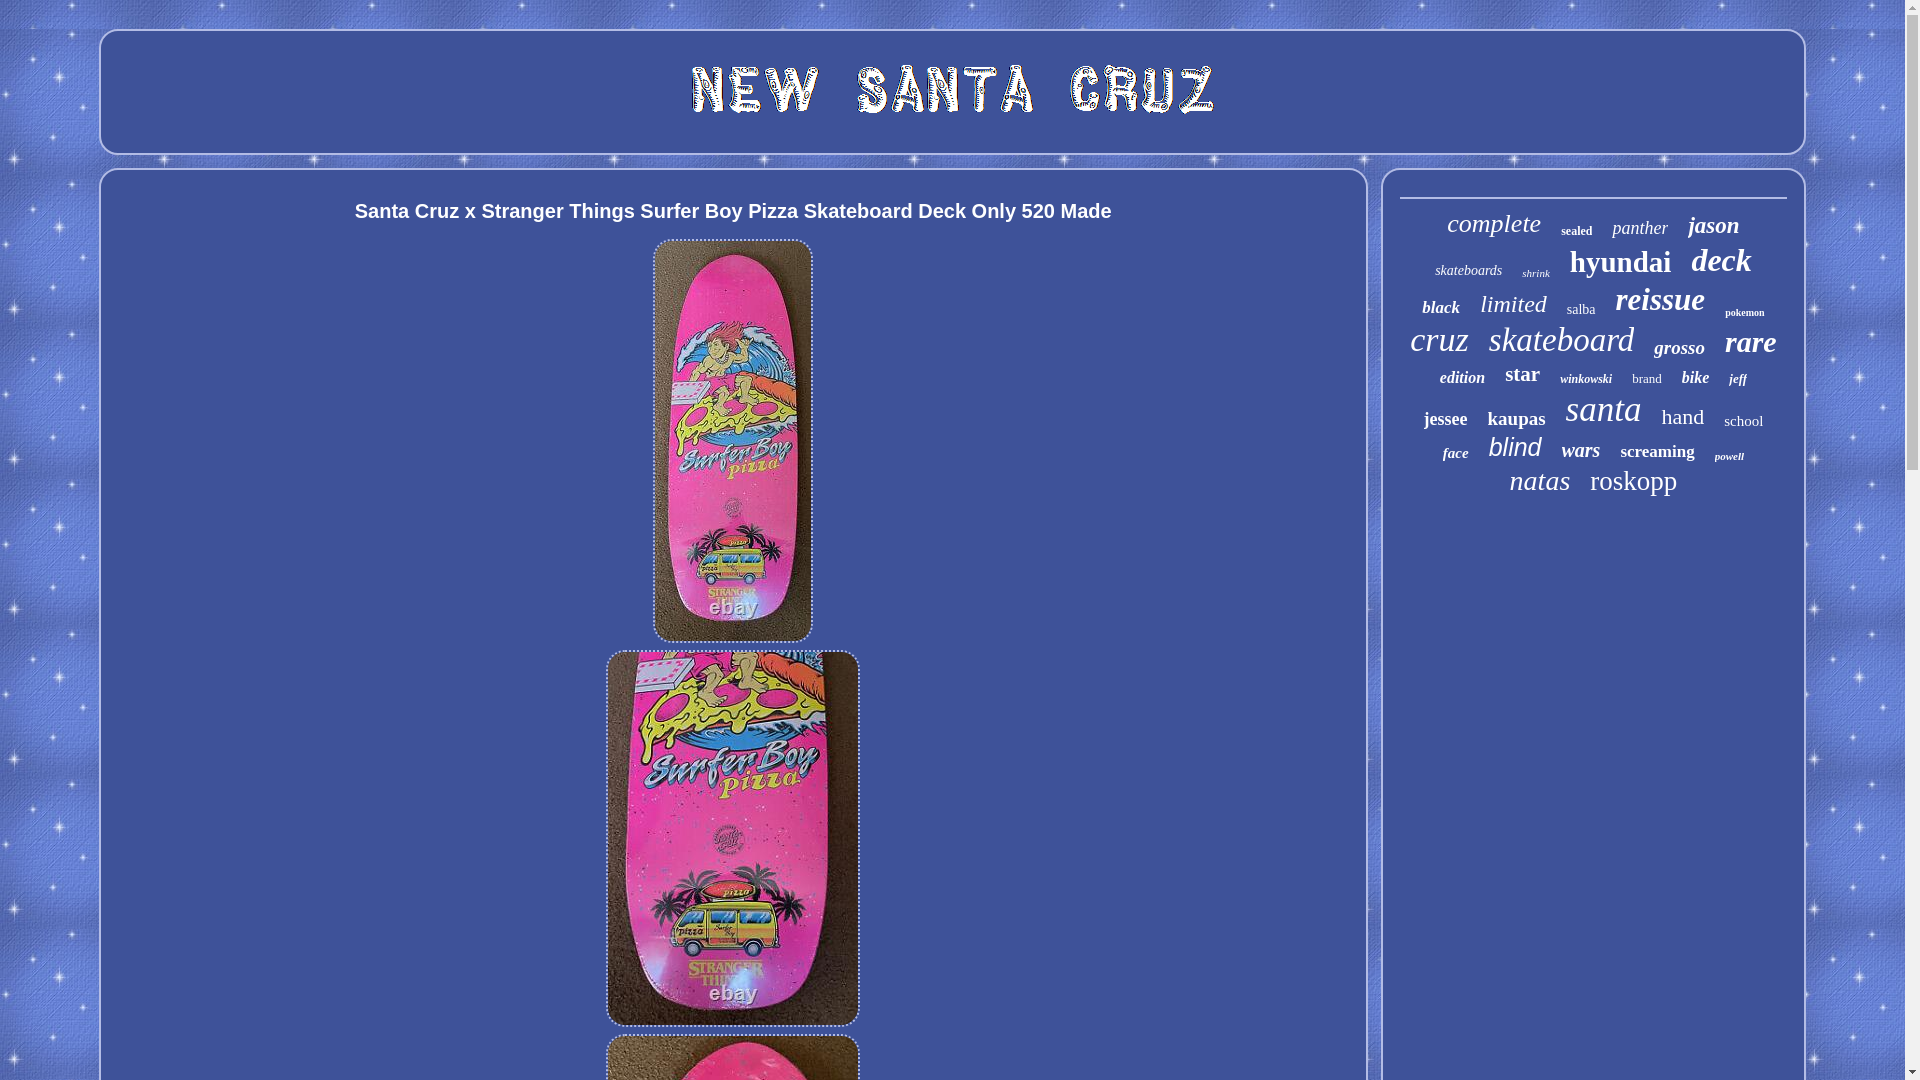 This screenshot has height=1080, width=1920. Describe the element at coordinates (1721, 260) in the screenshot. I see `deck` at that location.